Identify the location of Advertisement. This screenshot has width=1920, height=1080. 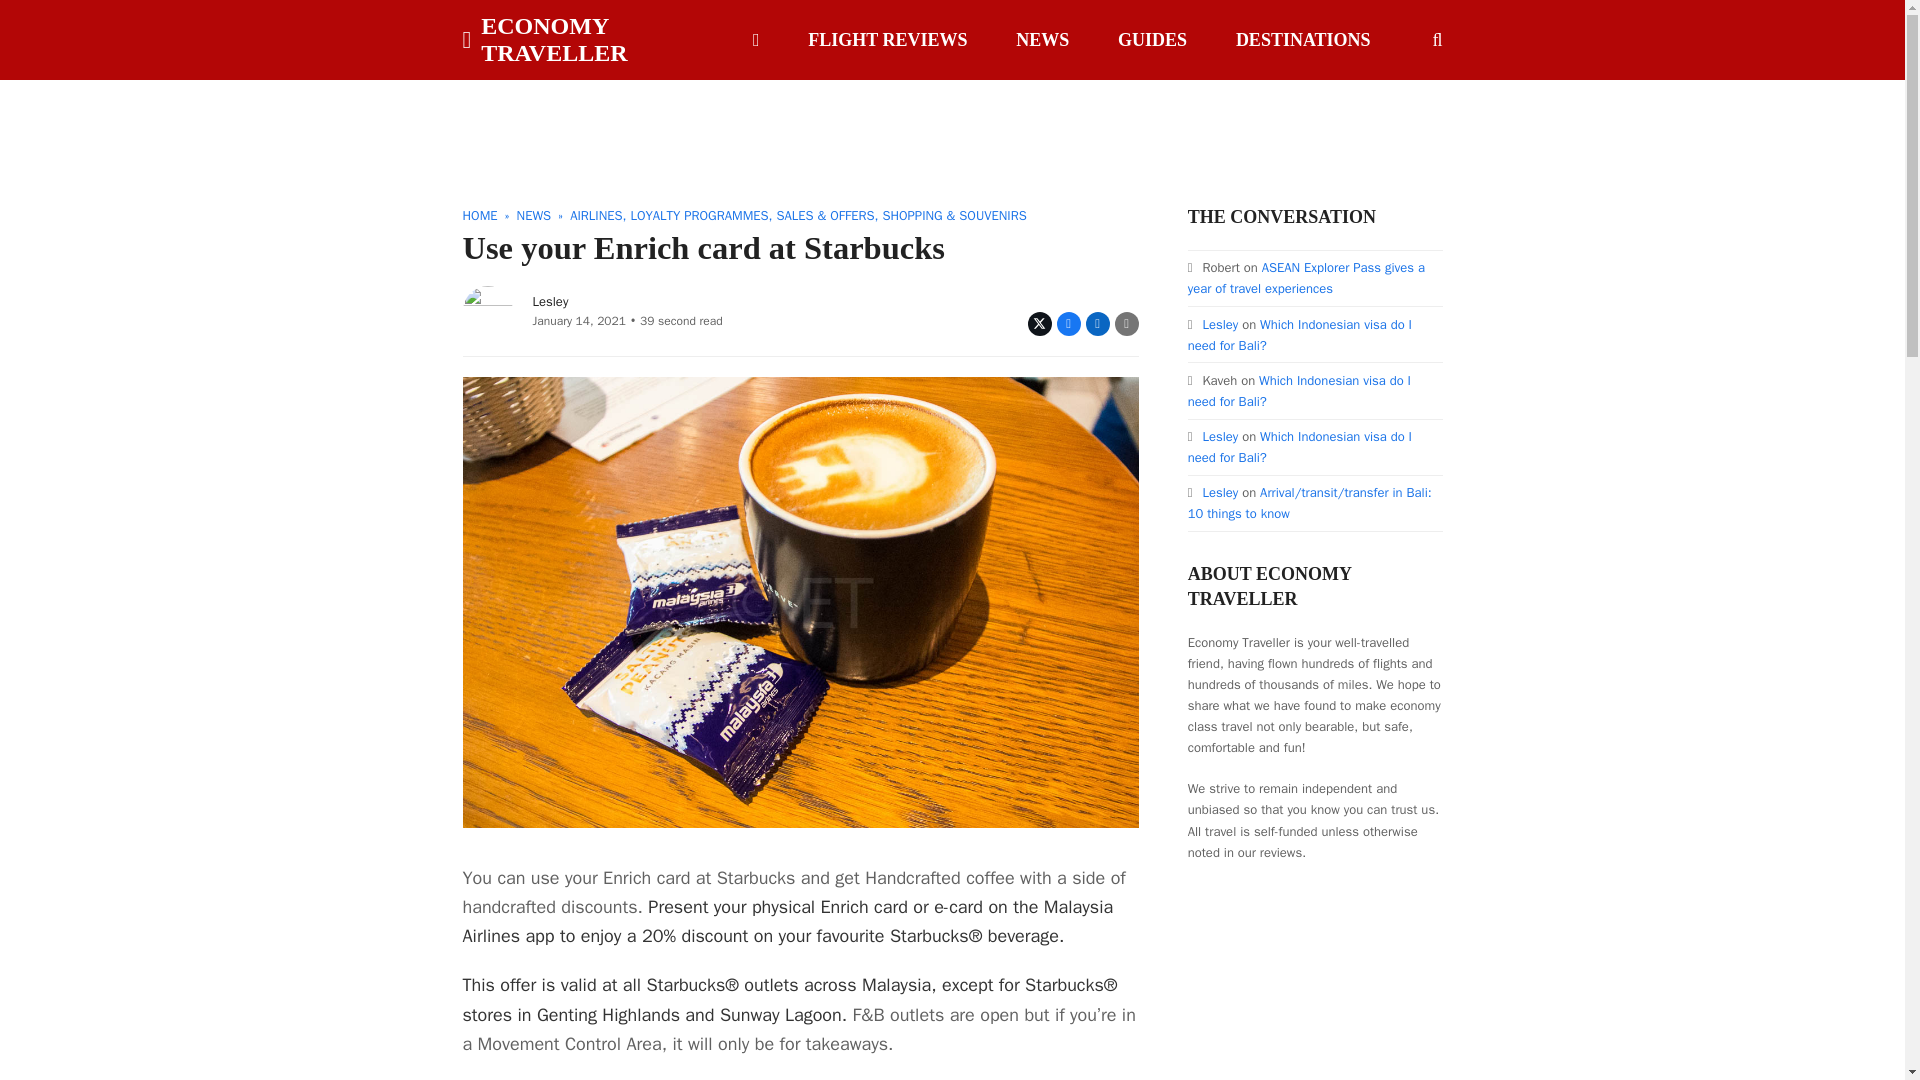
(951, 124).